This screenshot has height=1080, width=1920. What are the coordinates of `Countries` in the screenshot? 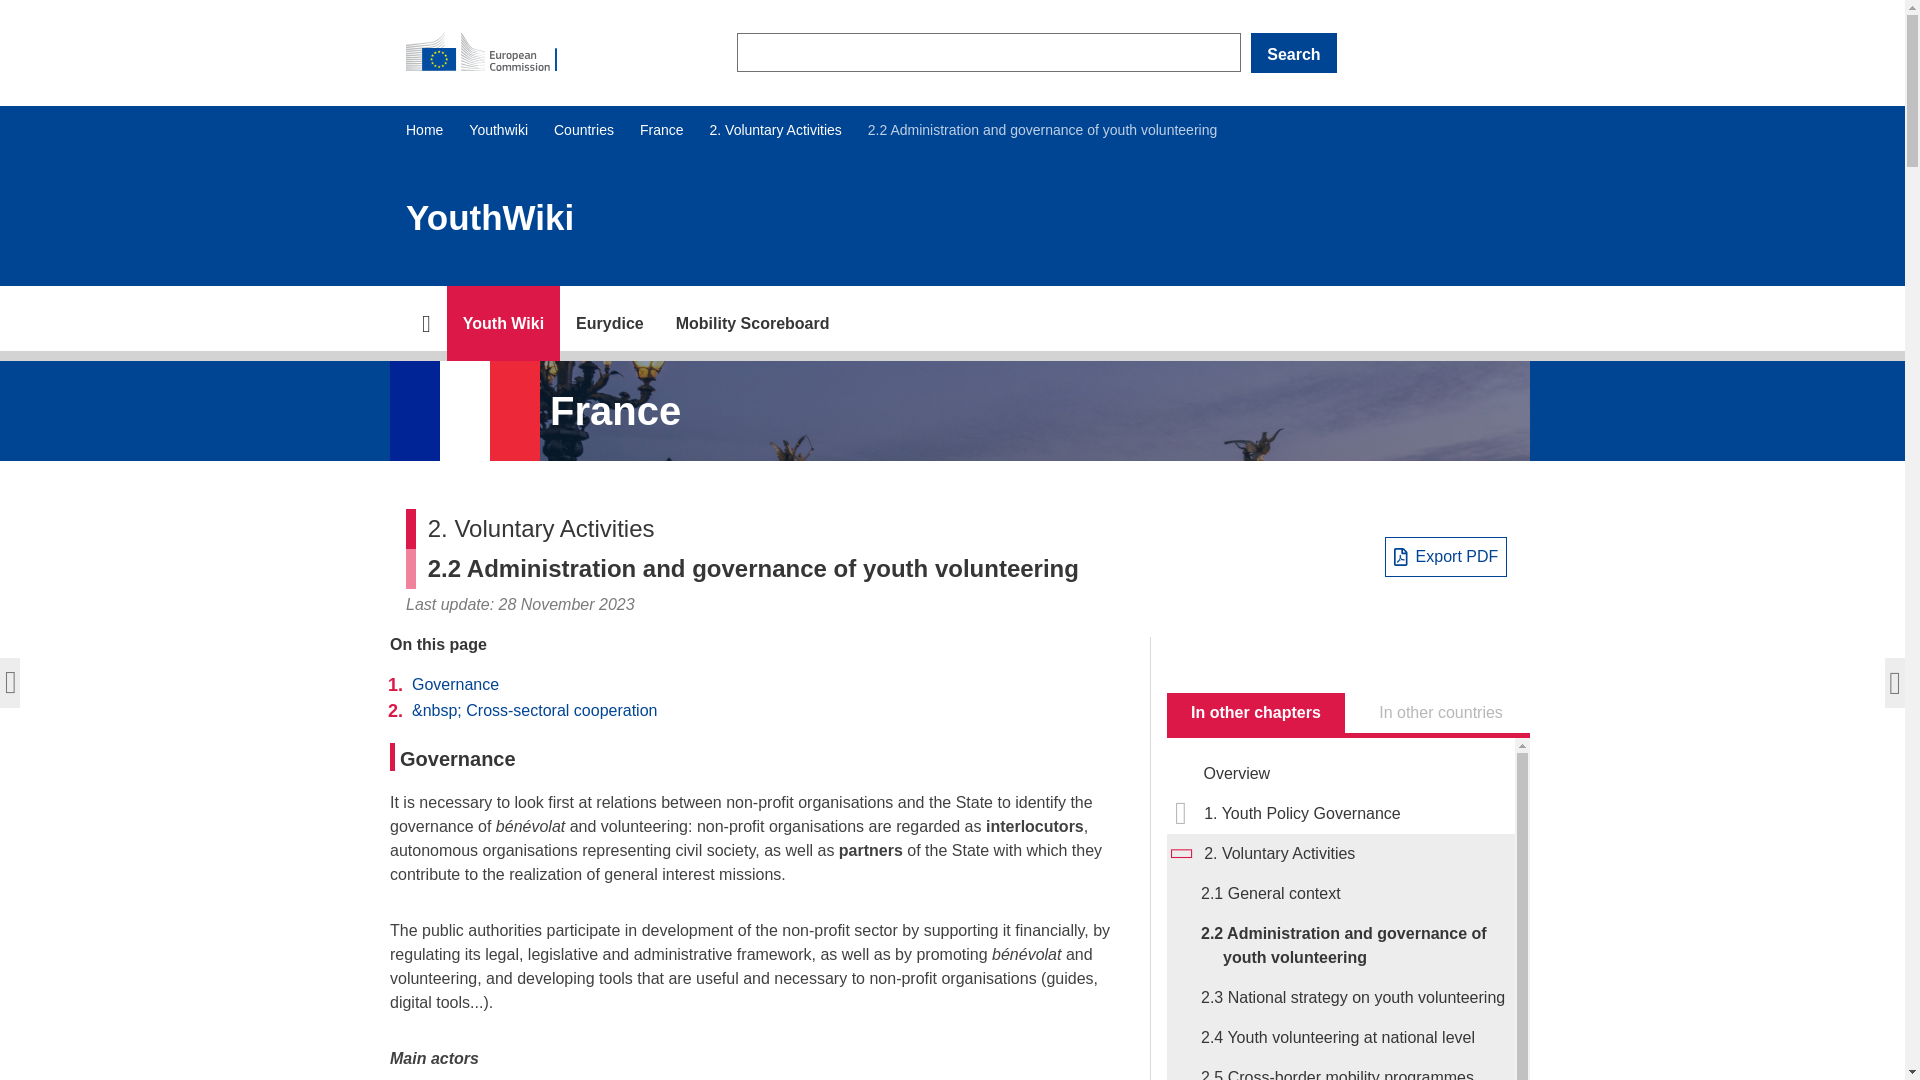 It's located at (584, 130).